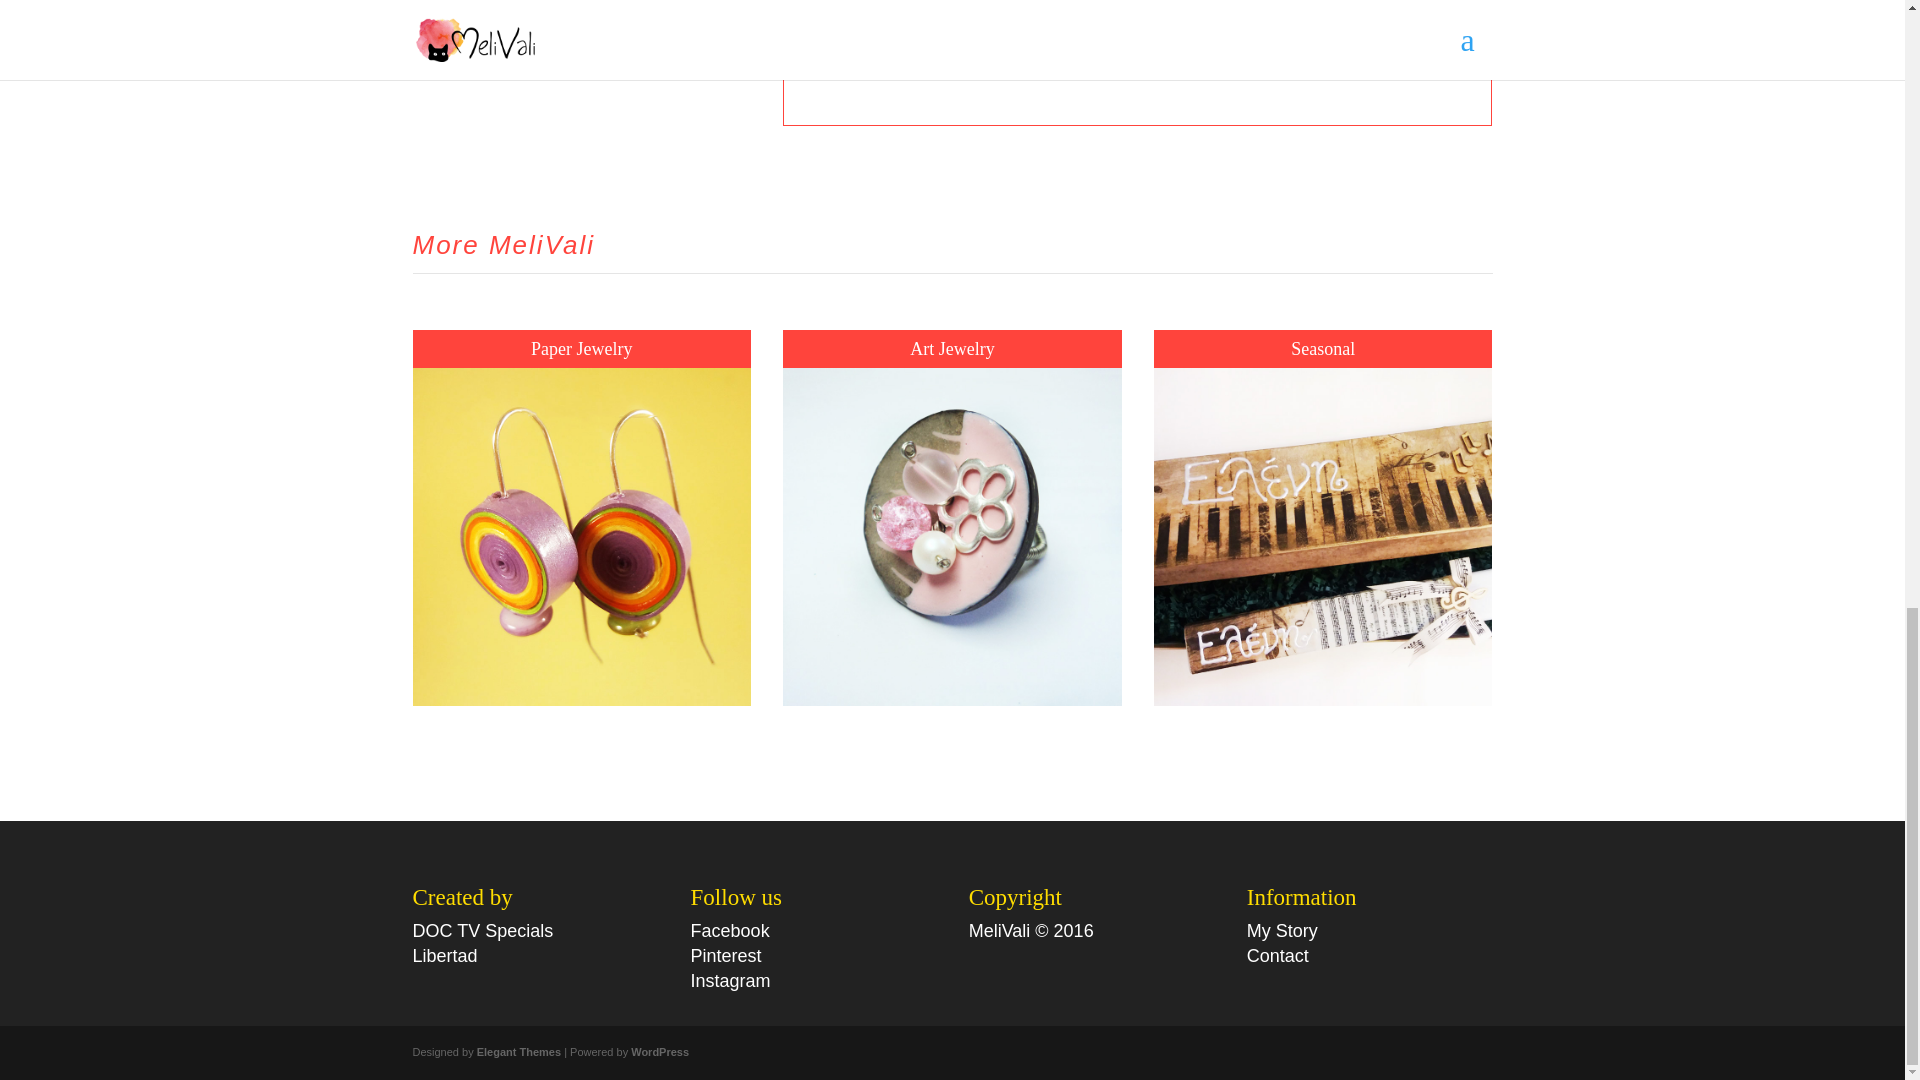 This screenshot has height=1080, width=1920. What do you see at coordinates (1282, 930) in the screenshot?
I see `My Story` at bounding box center [1282, 930].